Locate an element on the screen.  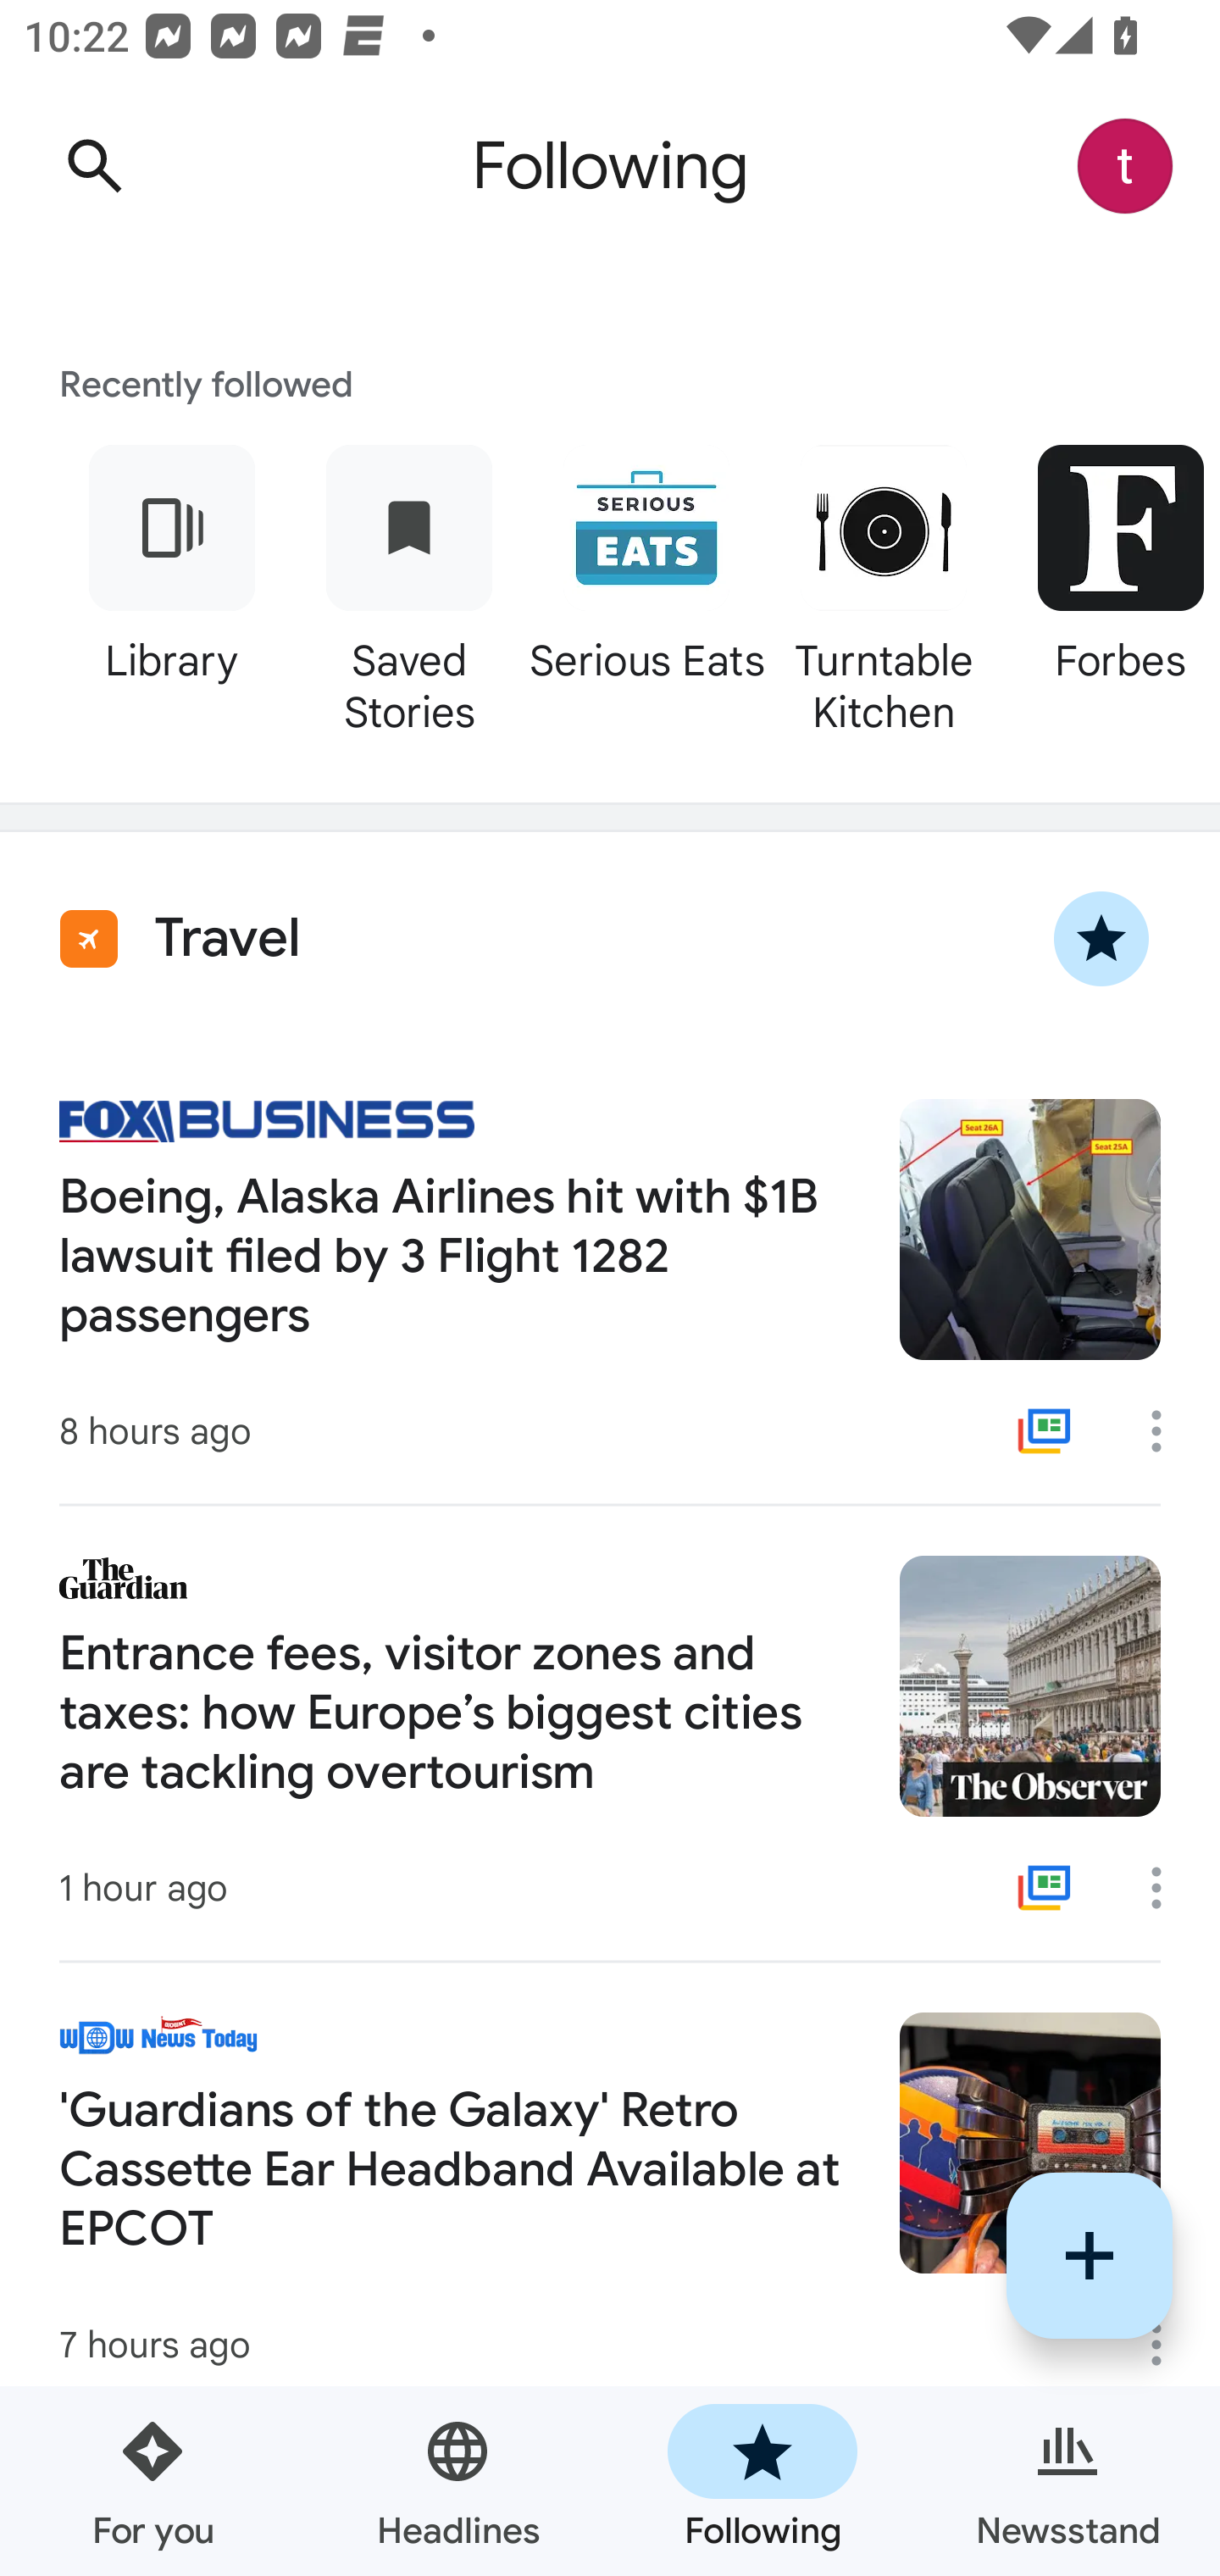
Following is located at coordinates (762, 2481).